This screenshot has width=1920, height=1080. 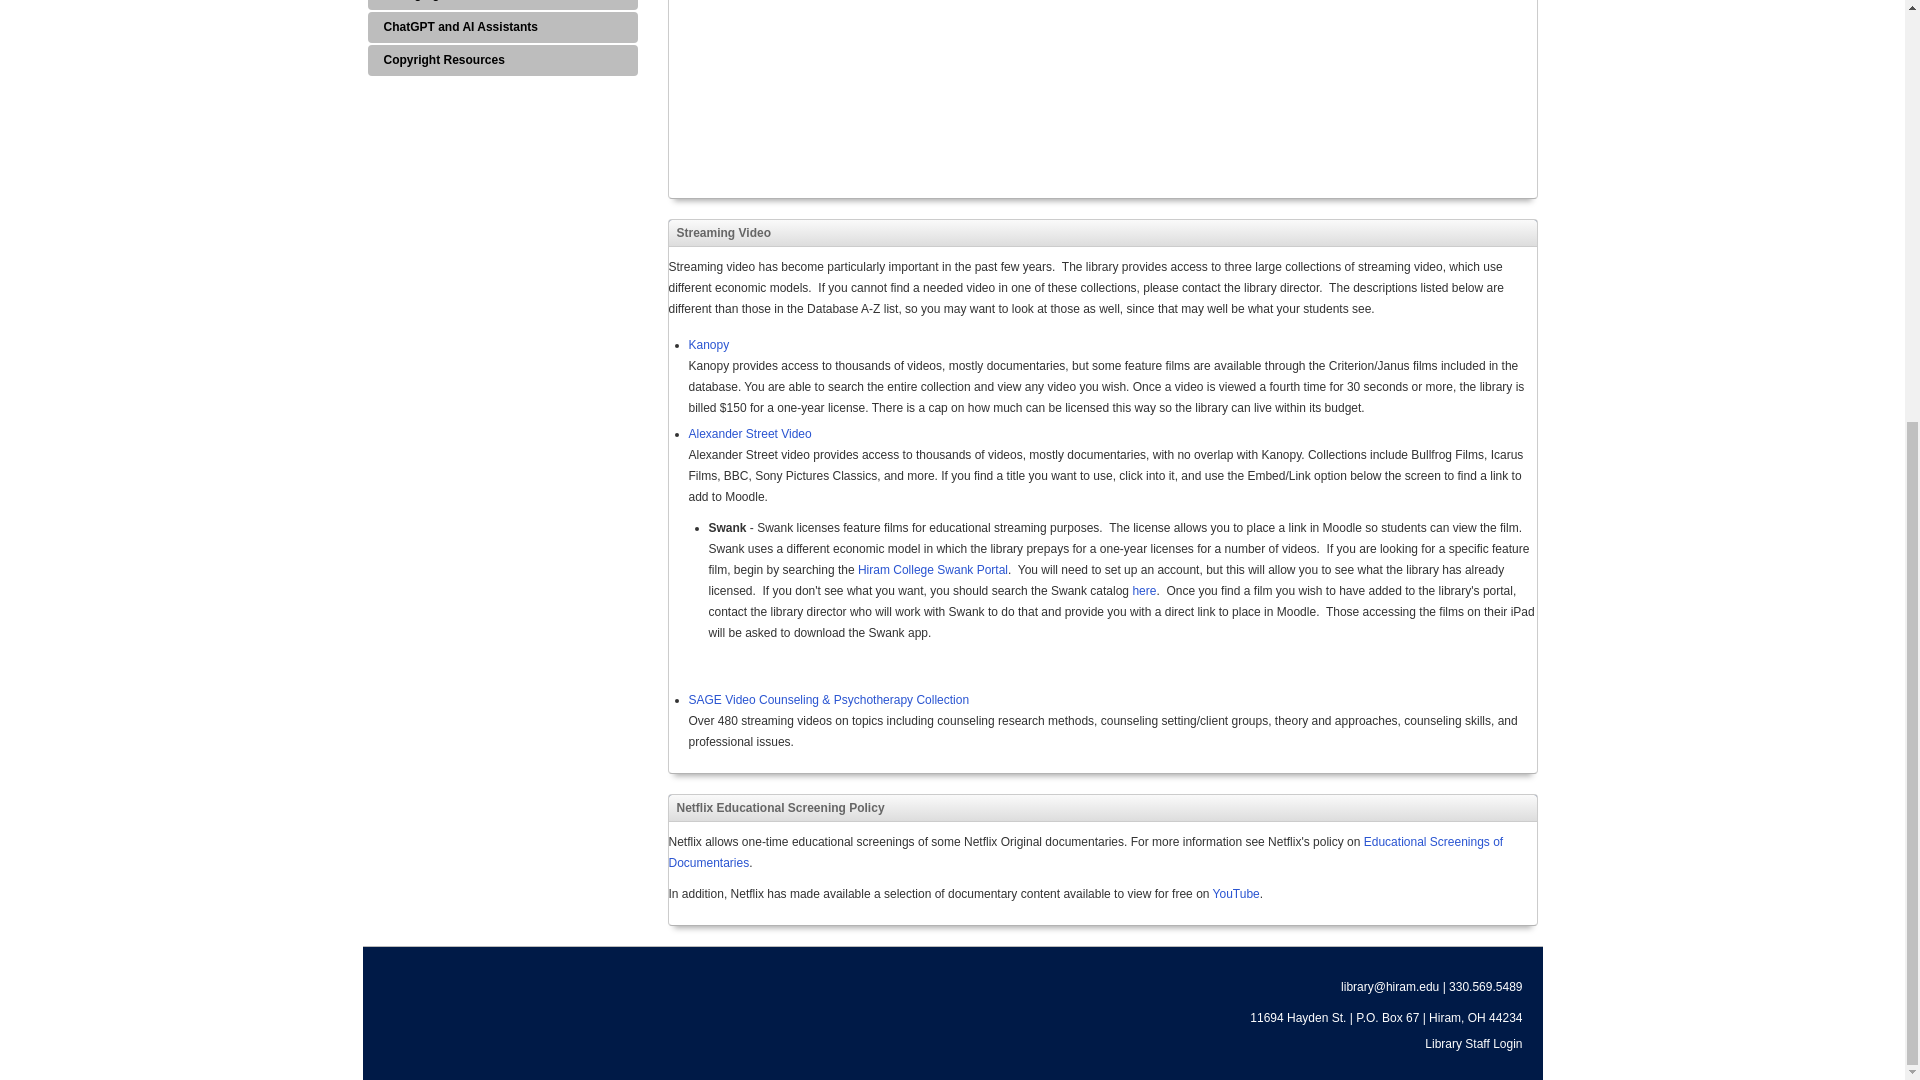 What do you see at coordinates (748, 433) in the screenshot?
I see `Educational Screenings of Documentaries` at bounding box center [748, 433].